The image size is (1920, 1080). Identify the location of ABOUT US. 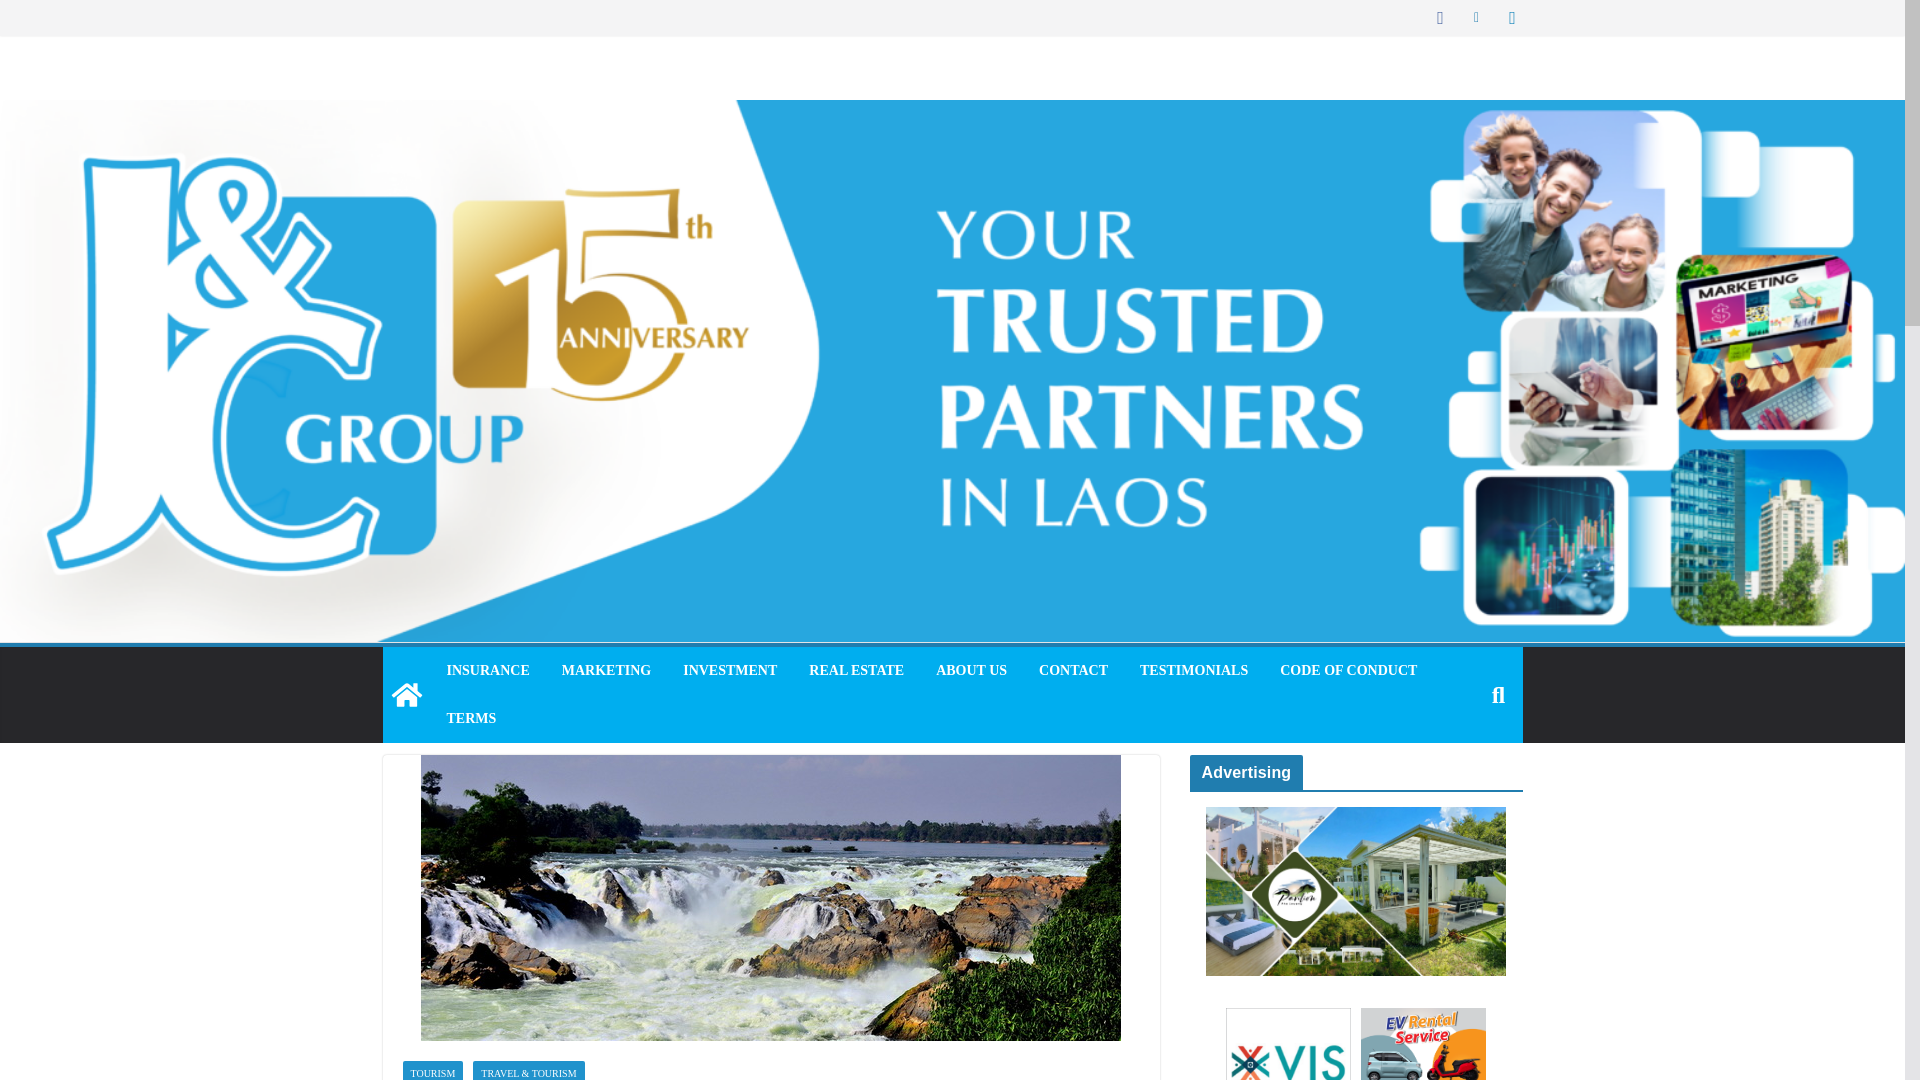
(971, 670).